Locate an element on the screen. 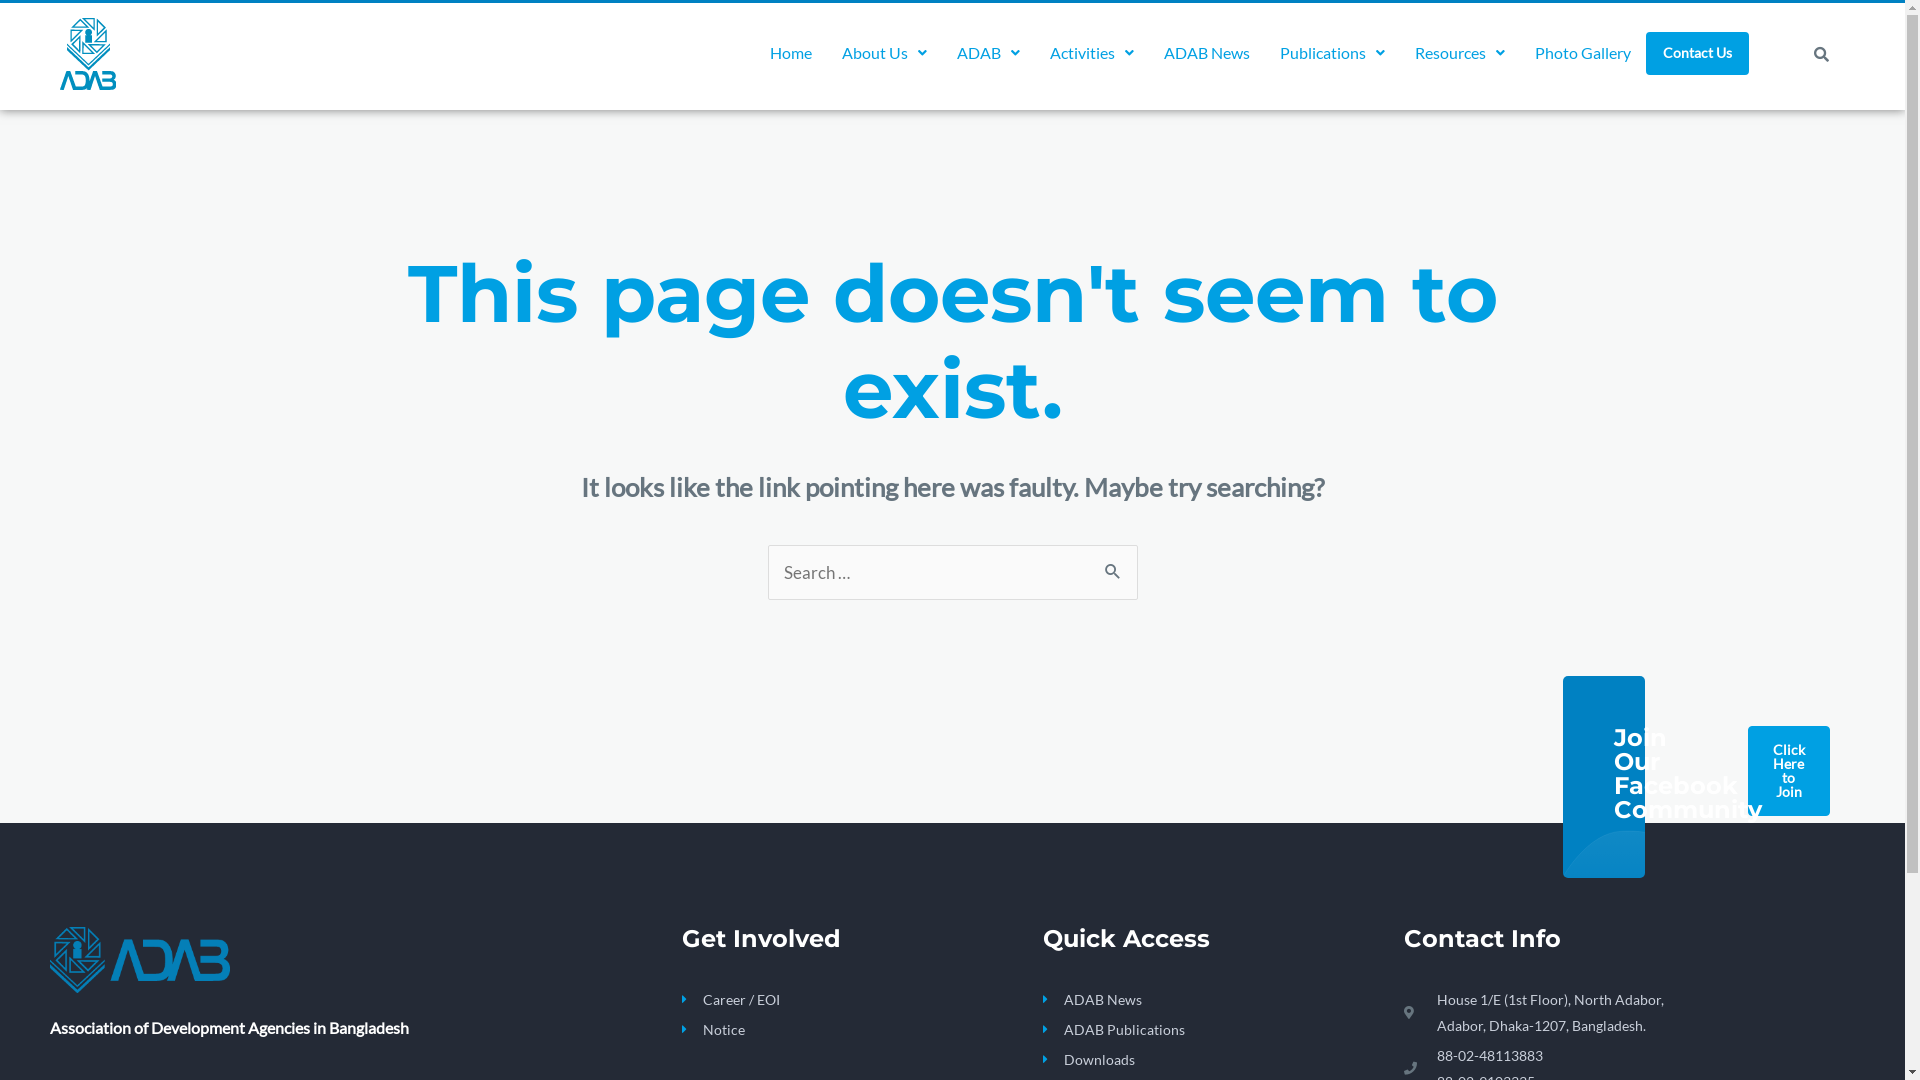 Image resolution: width=1920 pixels, height=1080 pixels. Publications is located at coordinates (1332, 53).